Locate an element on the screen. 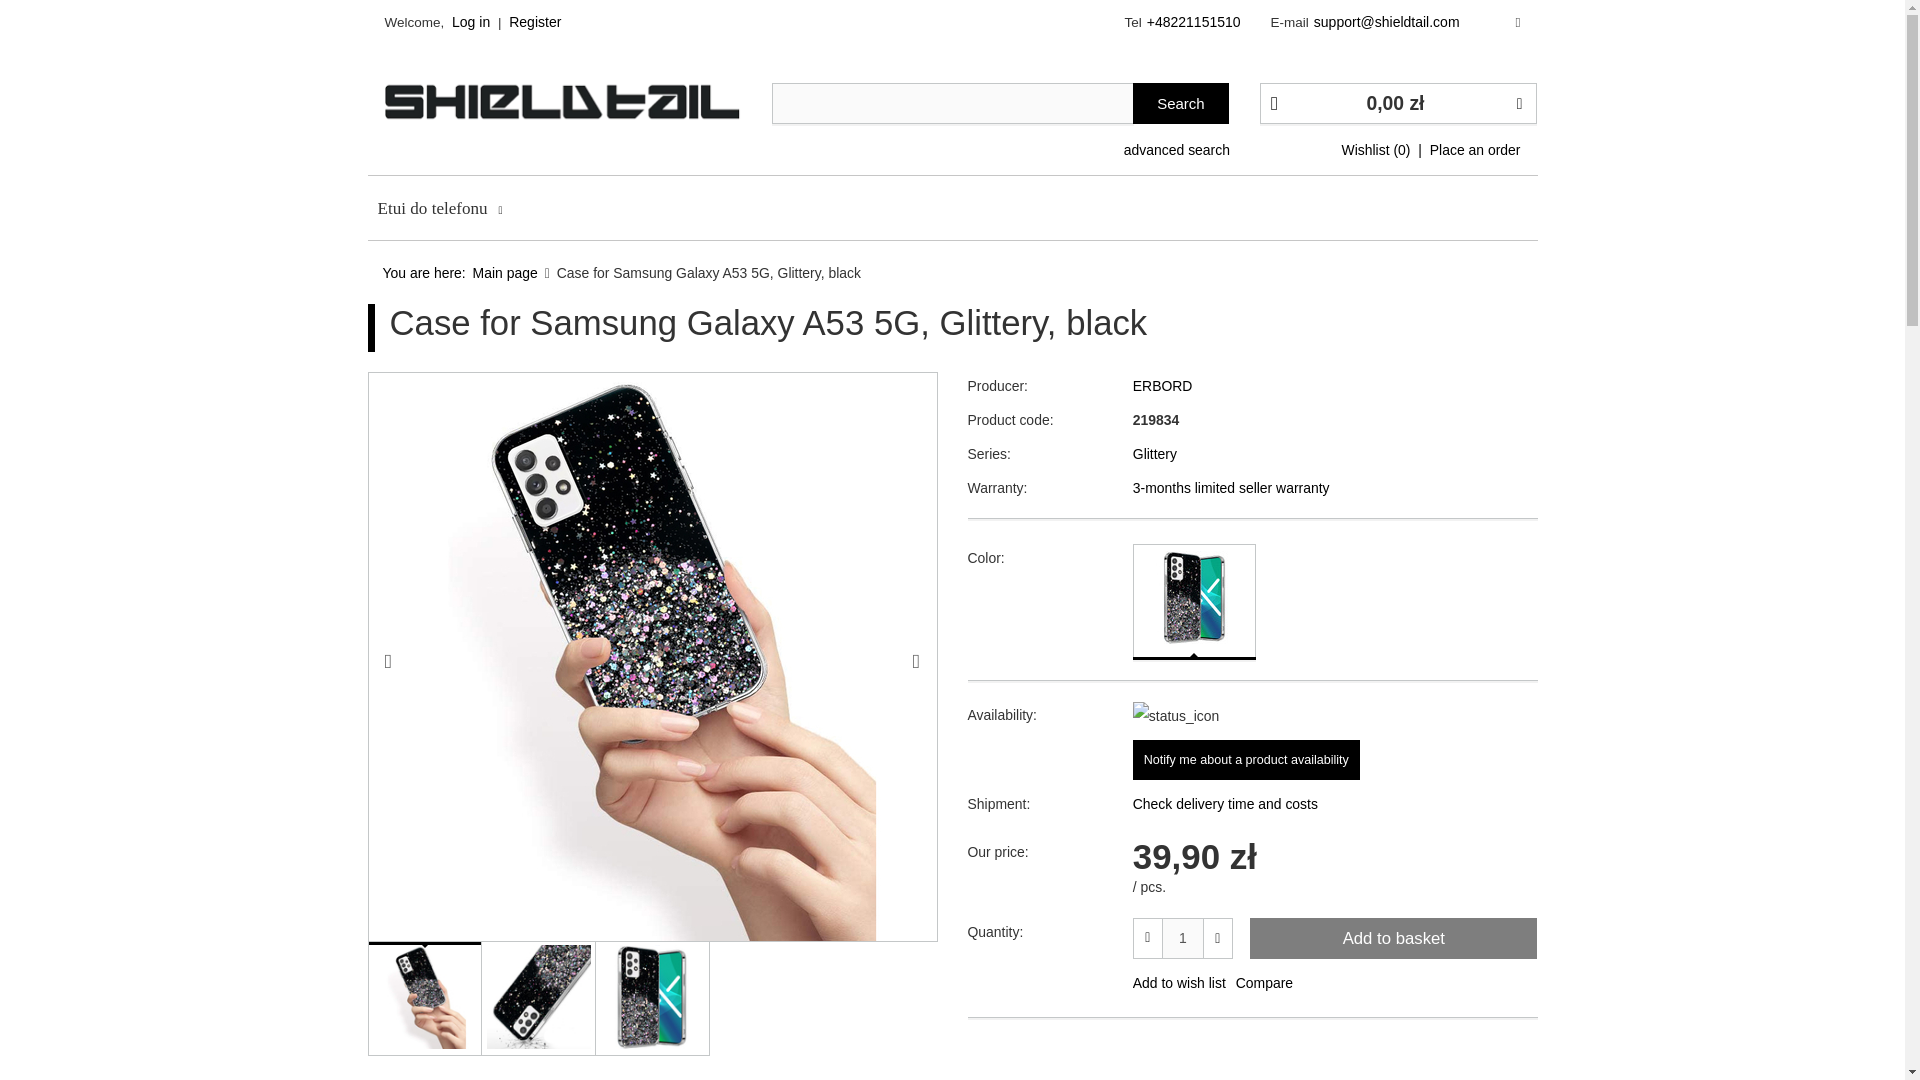  Register is located at coordinates (534, 22).